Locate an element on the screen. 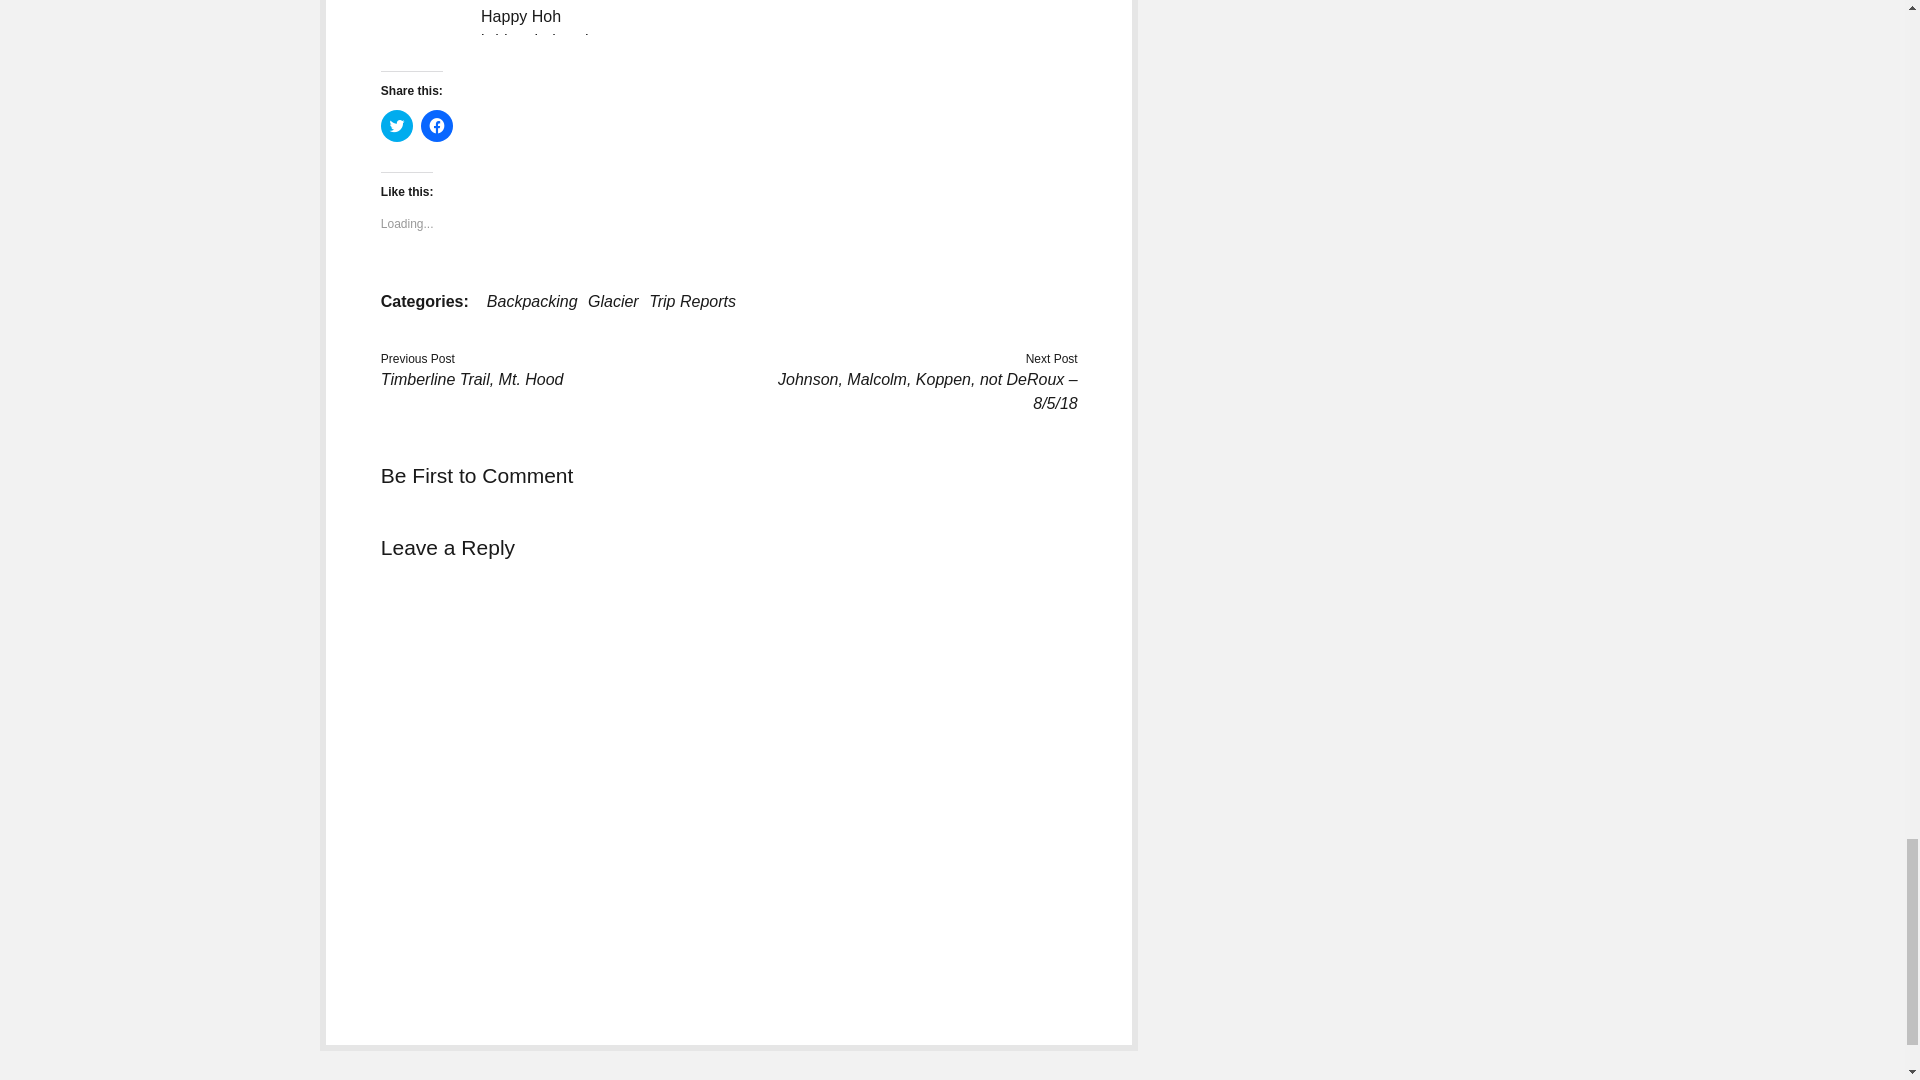 Image resolution: width=1920 pixels, height=1080 pixels. Backpacking is located at coordinates (532, 300).